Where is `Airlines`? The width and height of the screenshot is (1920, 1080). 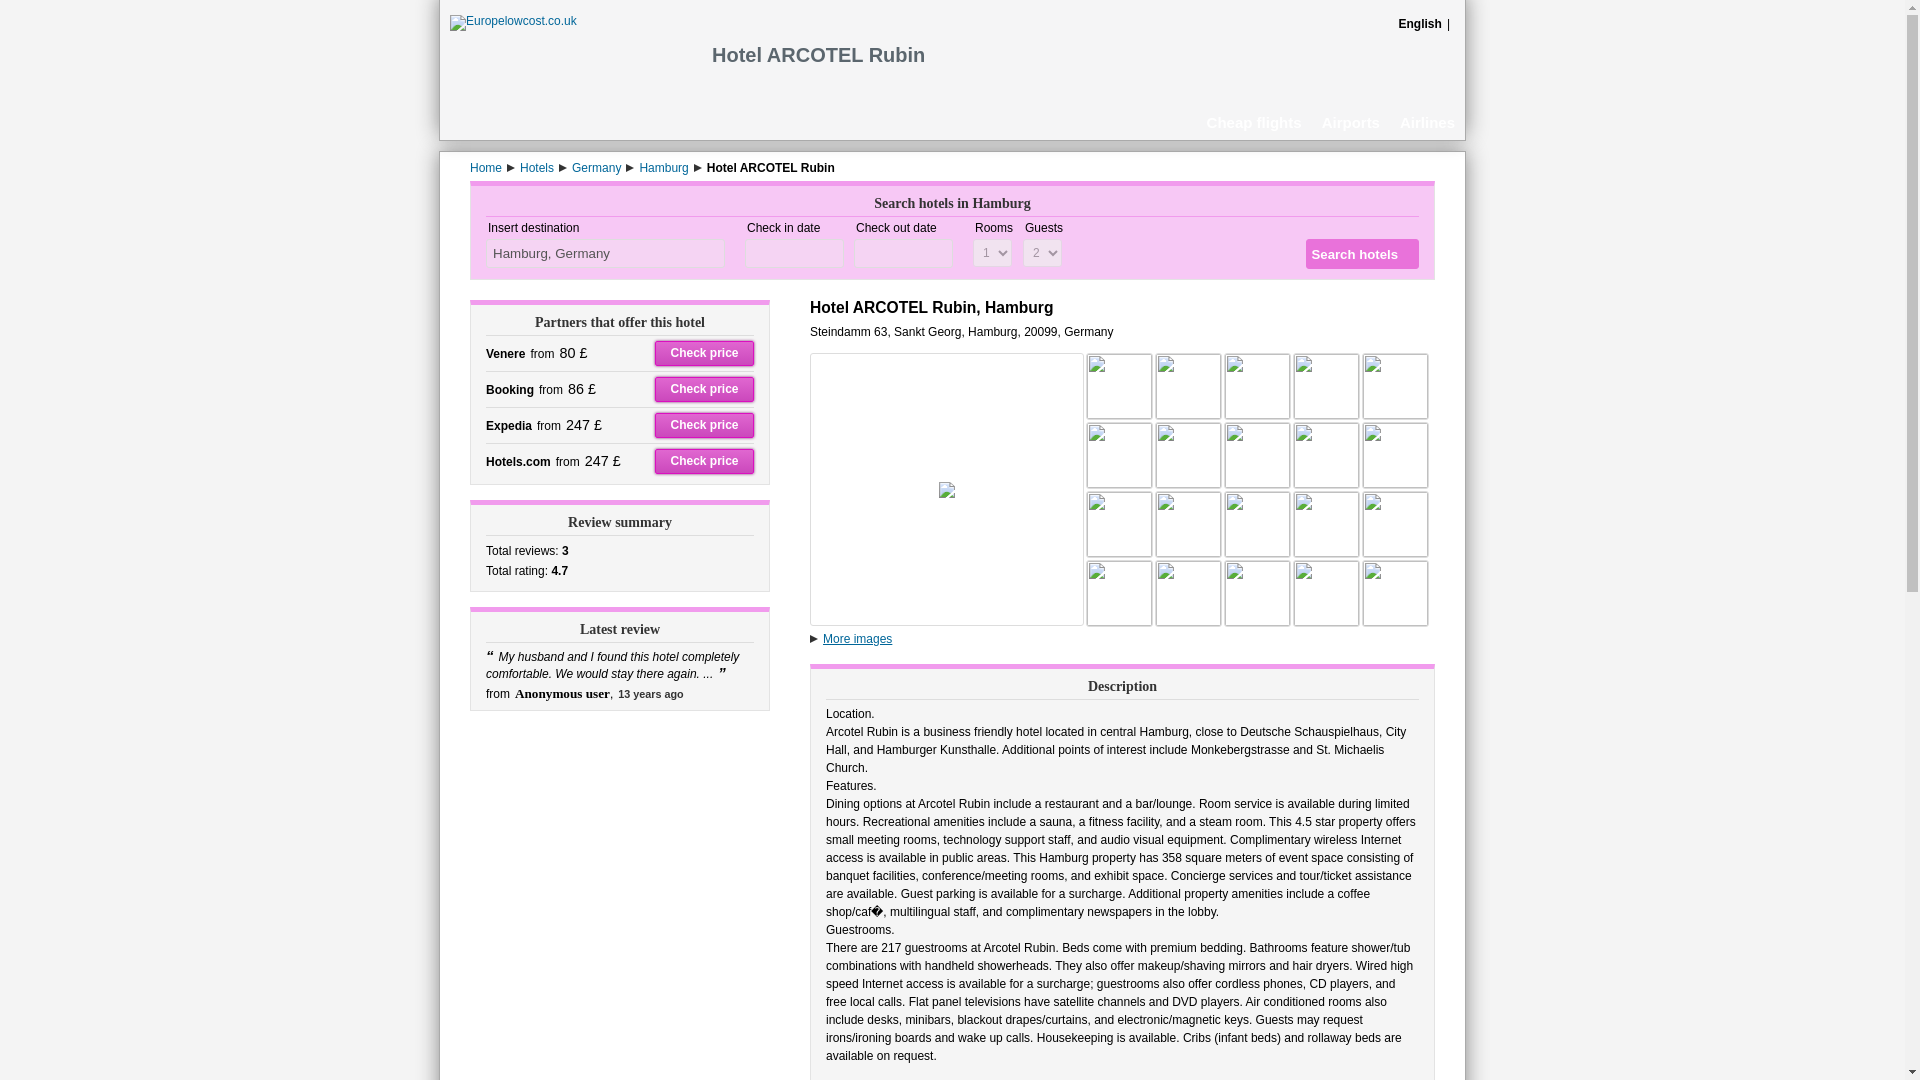
Airlines is located at coordinates (1427, 121).